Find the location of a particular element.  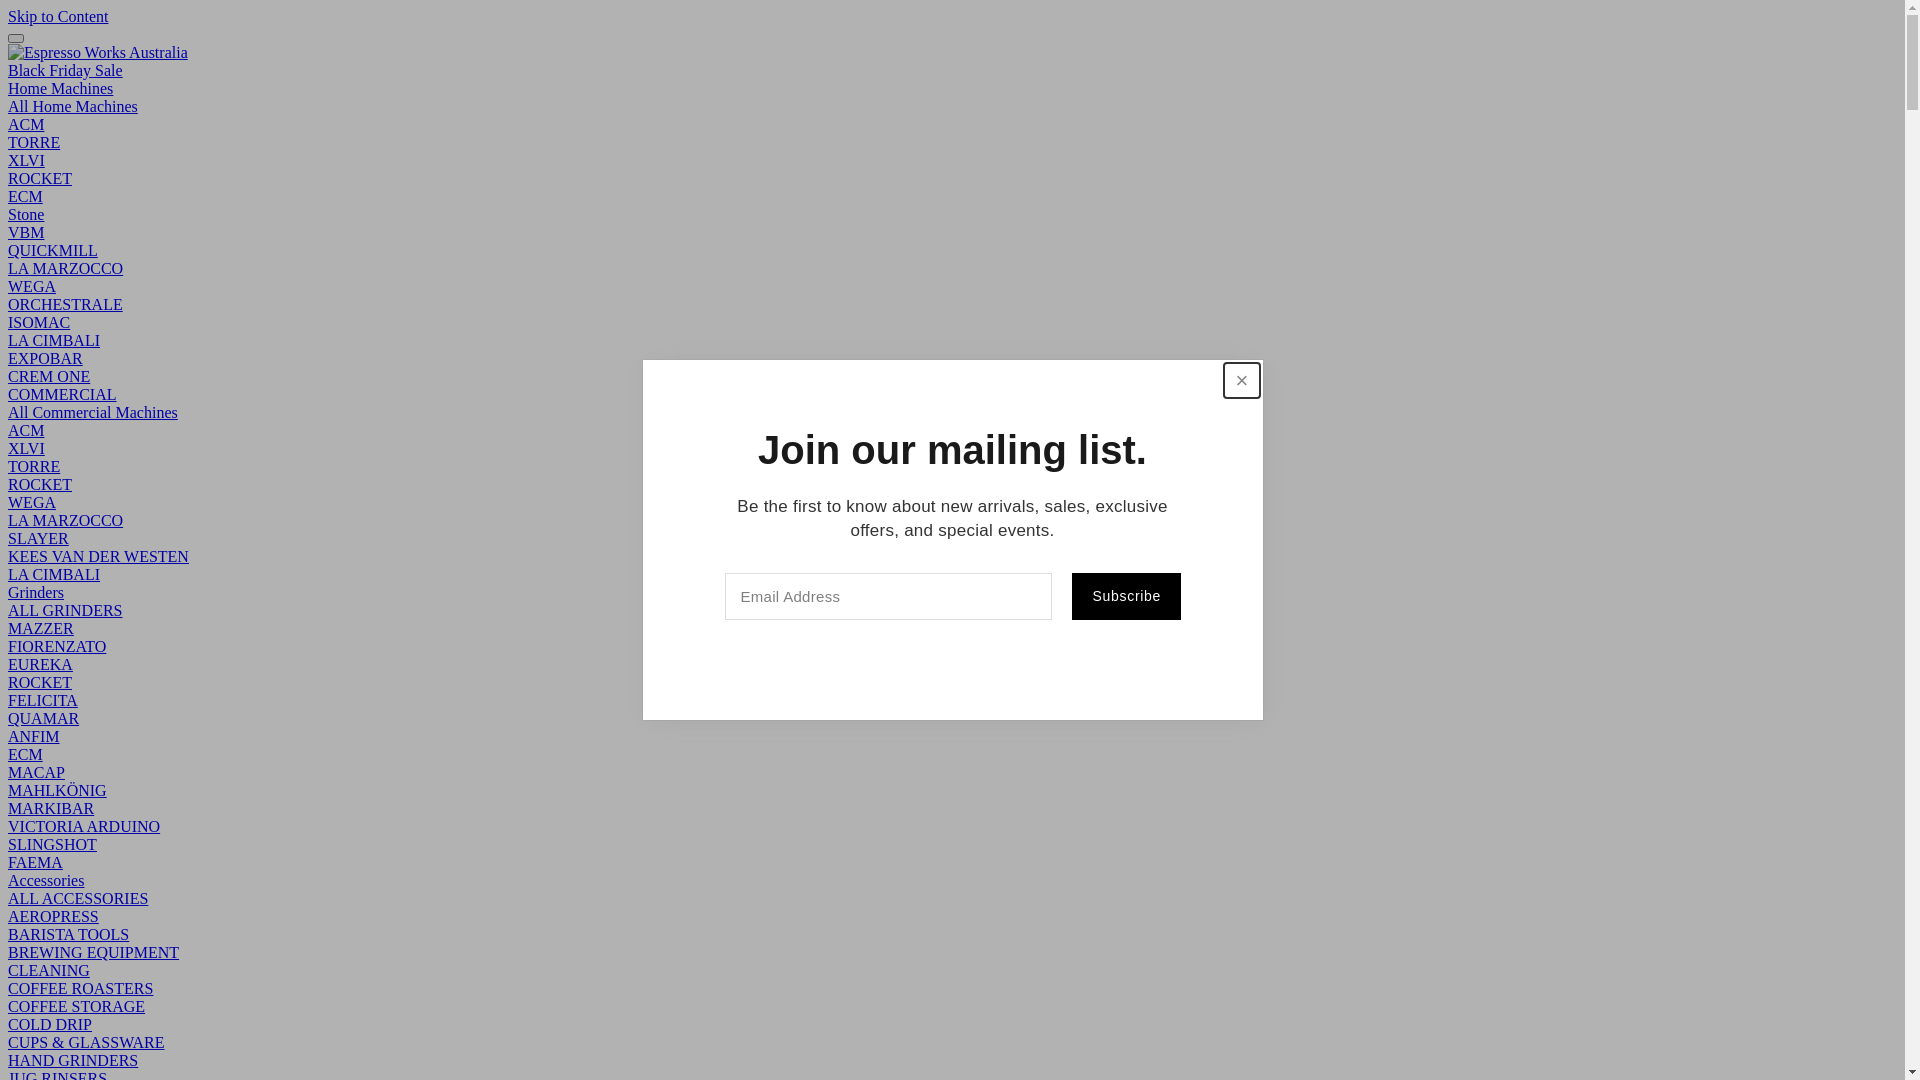

MACAP is located at coordinates (36, 772).